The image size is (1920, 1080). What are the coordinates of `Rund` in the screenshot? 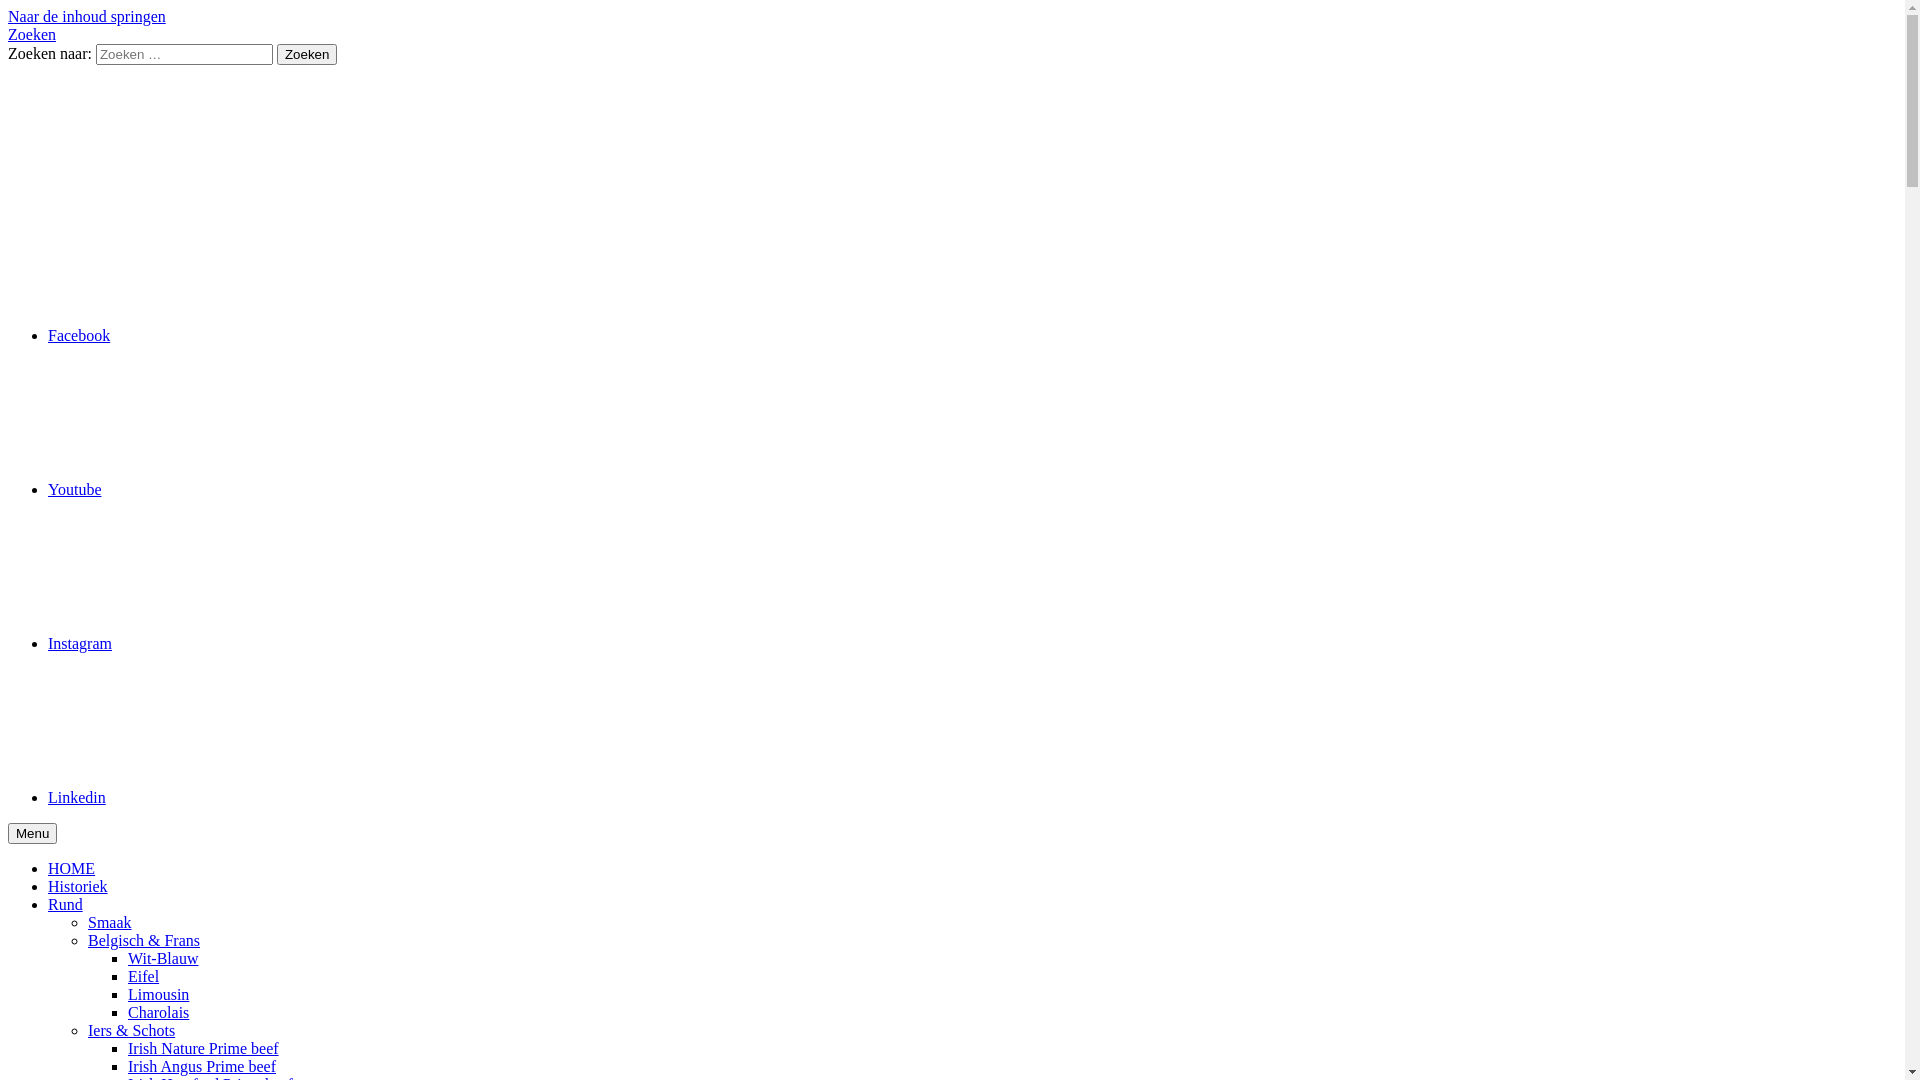 It's located at (66, 904).